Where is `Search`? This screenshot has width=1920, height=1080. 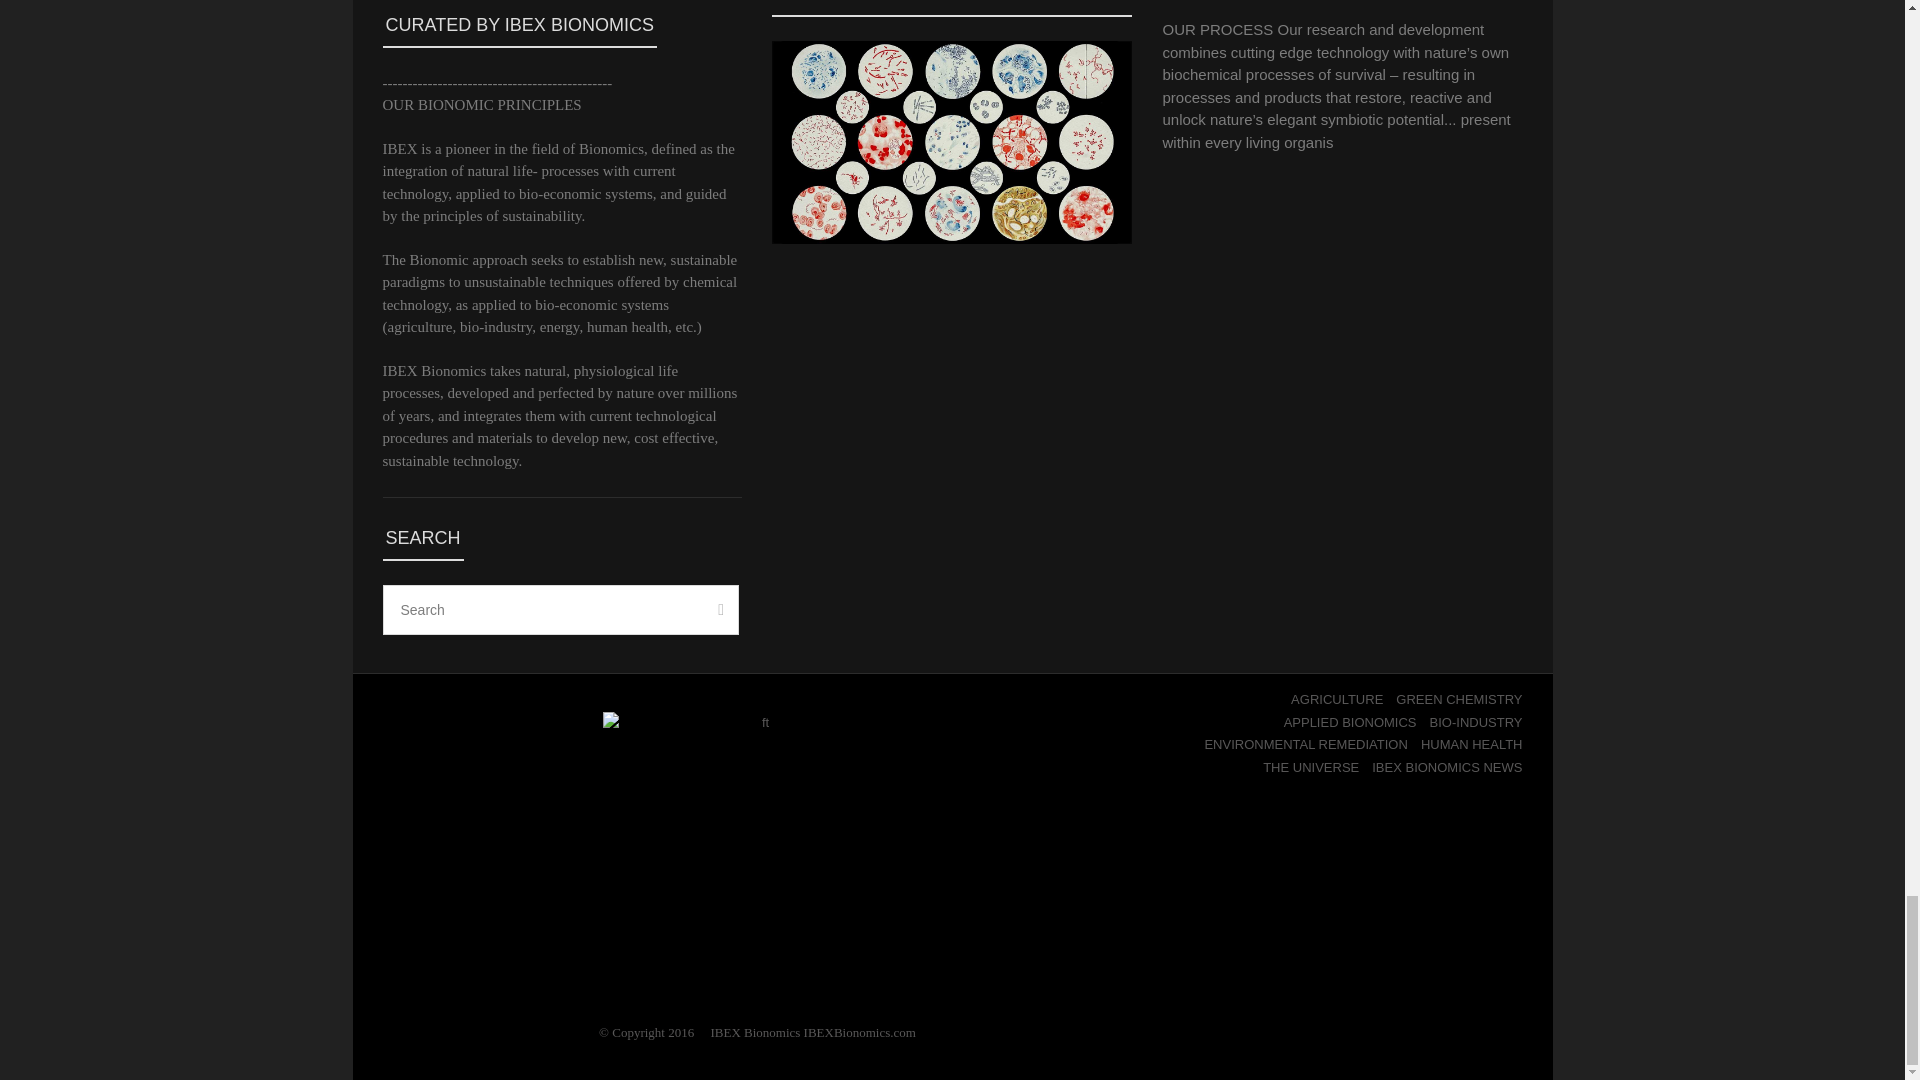 Search is located at coordinates (560, 610).